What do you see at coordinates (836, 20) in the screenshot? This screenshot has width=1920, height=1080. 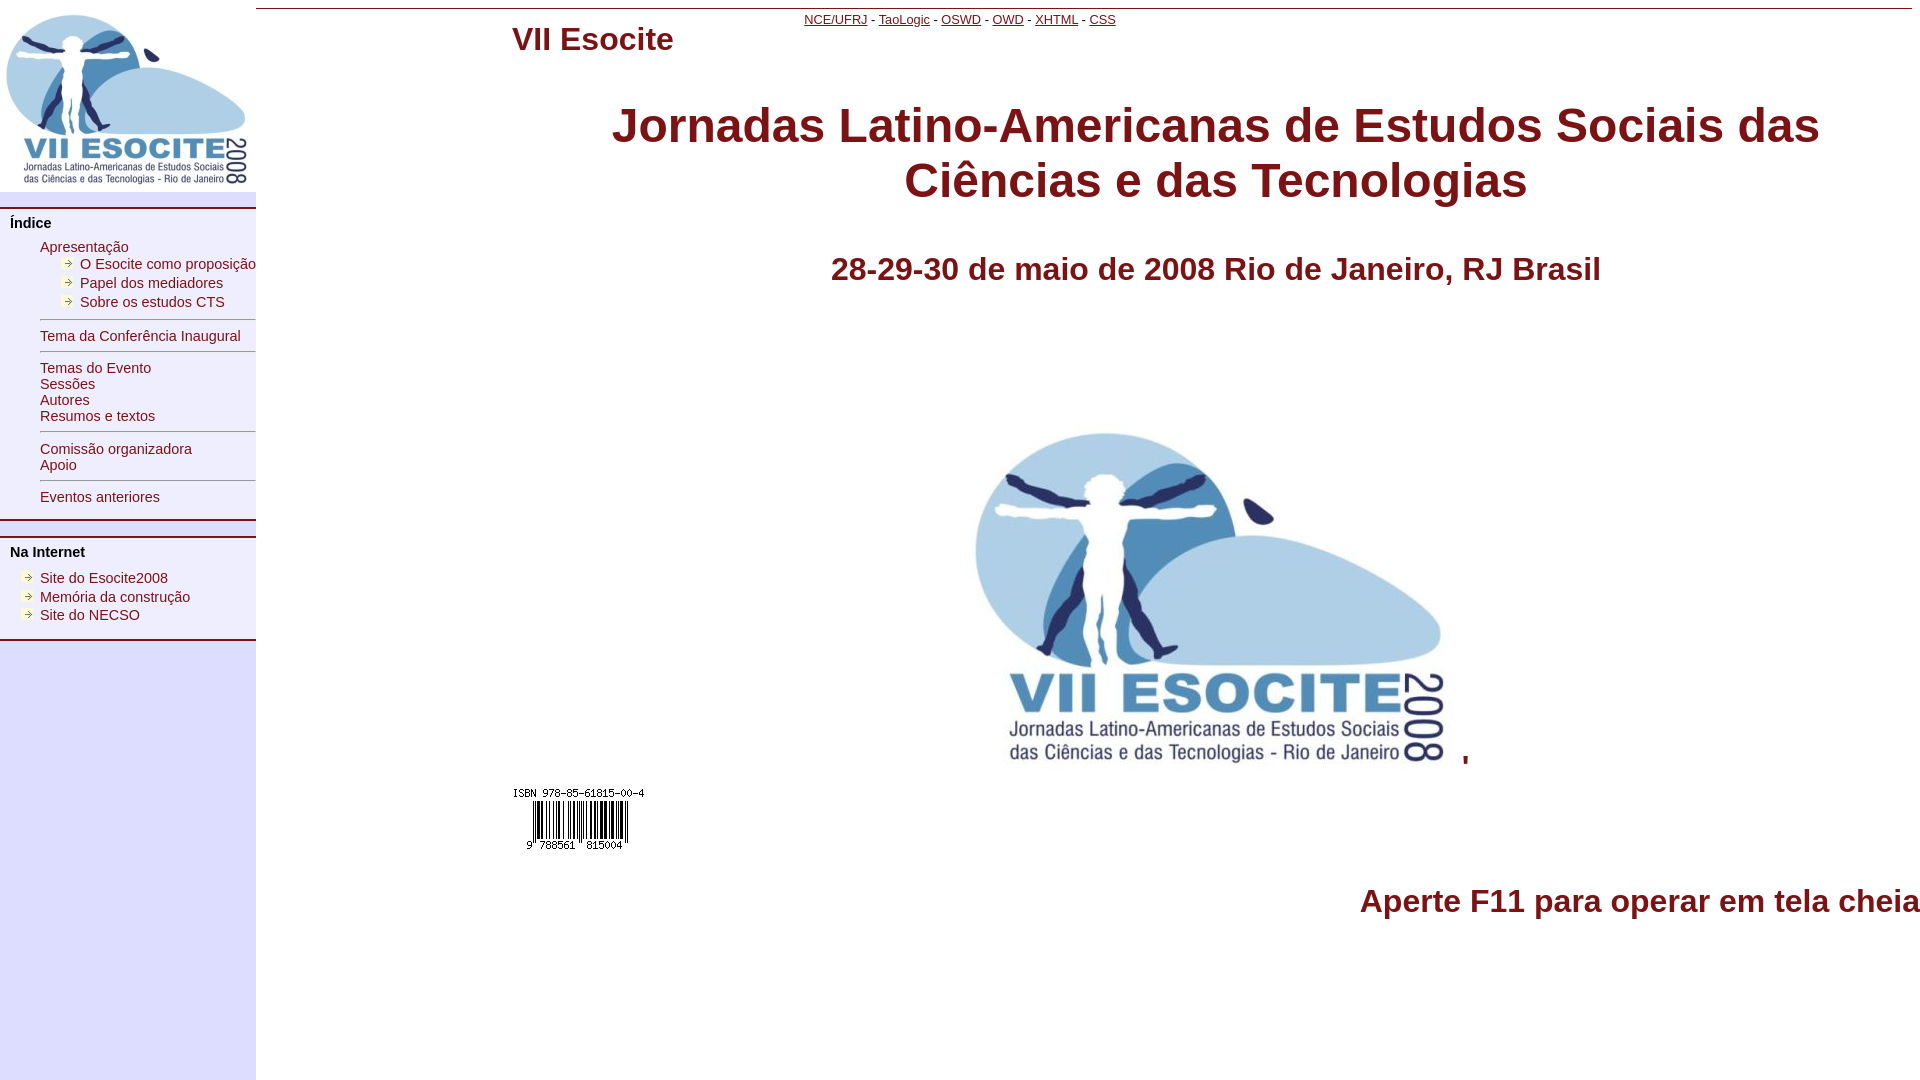 I see `NCE/UFRJ` at bounding box center [836, 20].